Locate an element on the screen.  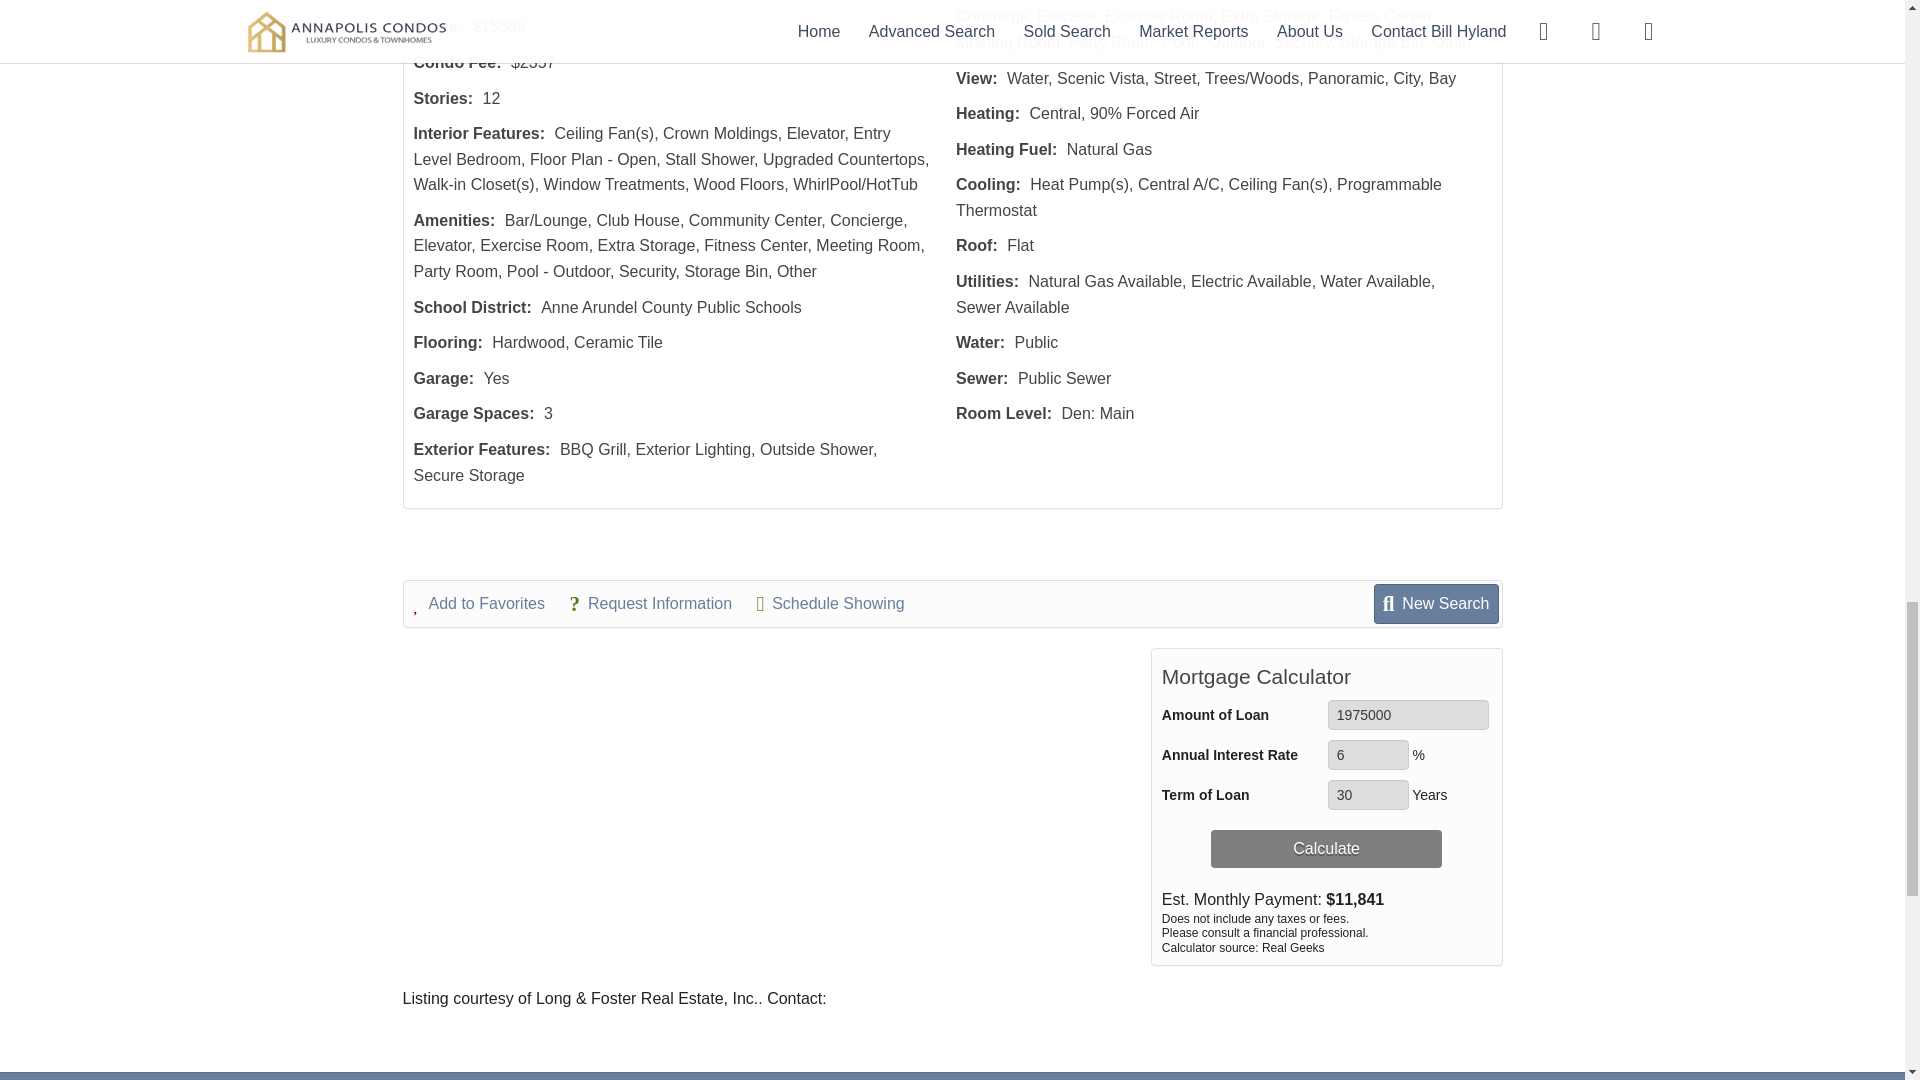
6 is located at coordinates (1368, 754).